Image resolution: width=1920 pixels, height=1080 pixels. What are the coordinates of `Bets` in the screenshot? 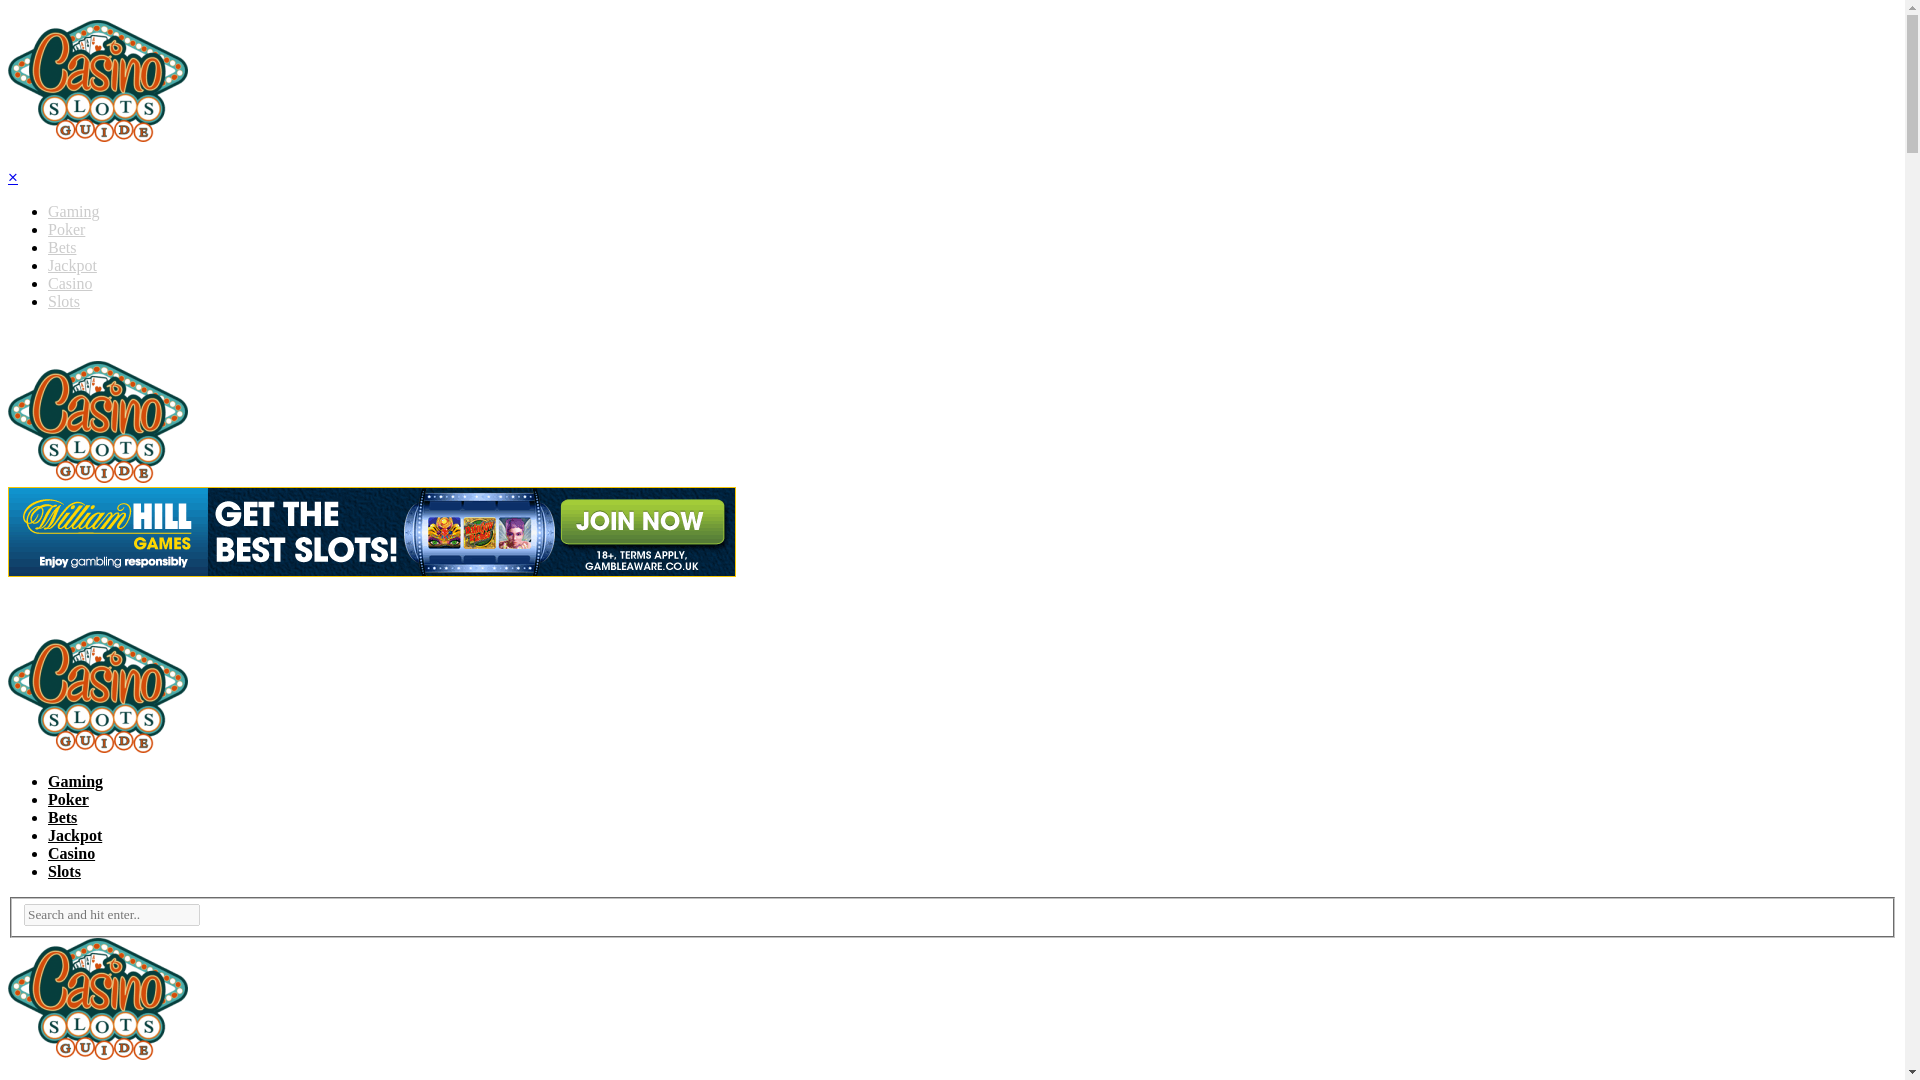 It's located at (62, 817).